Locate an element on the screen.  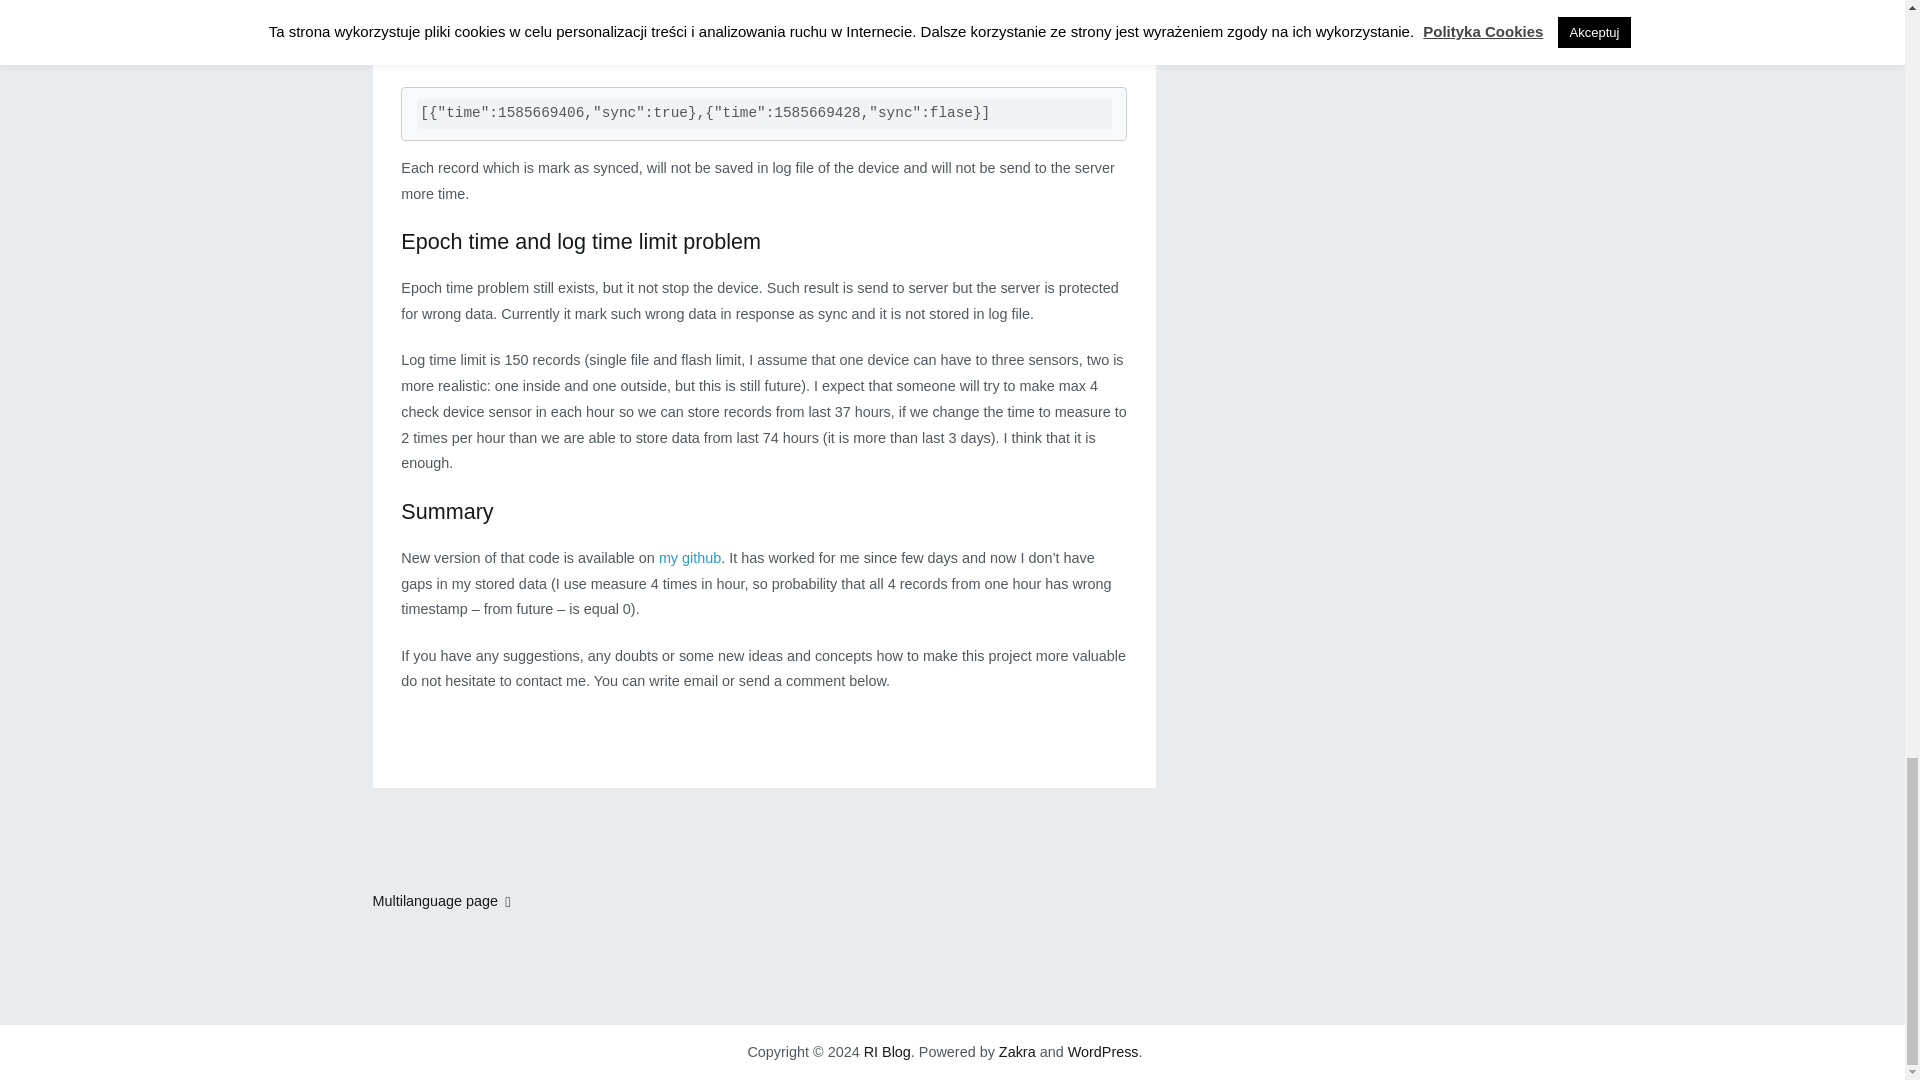
WordPress is located at coordinates (1102, 1052).